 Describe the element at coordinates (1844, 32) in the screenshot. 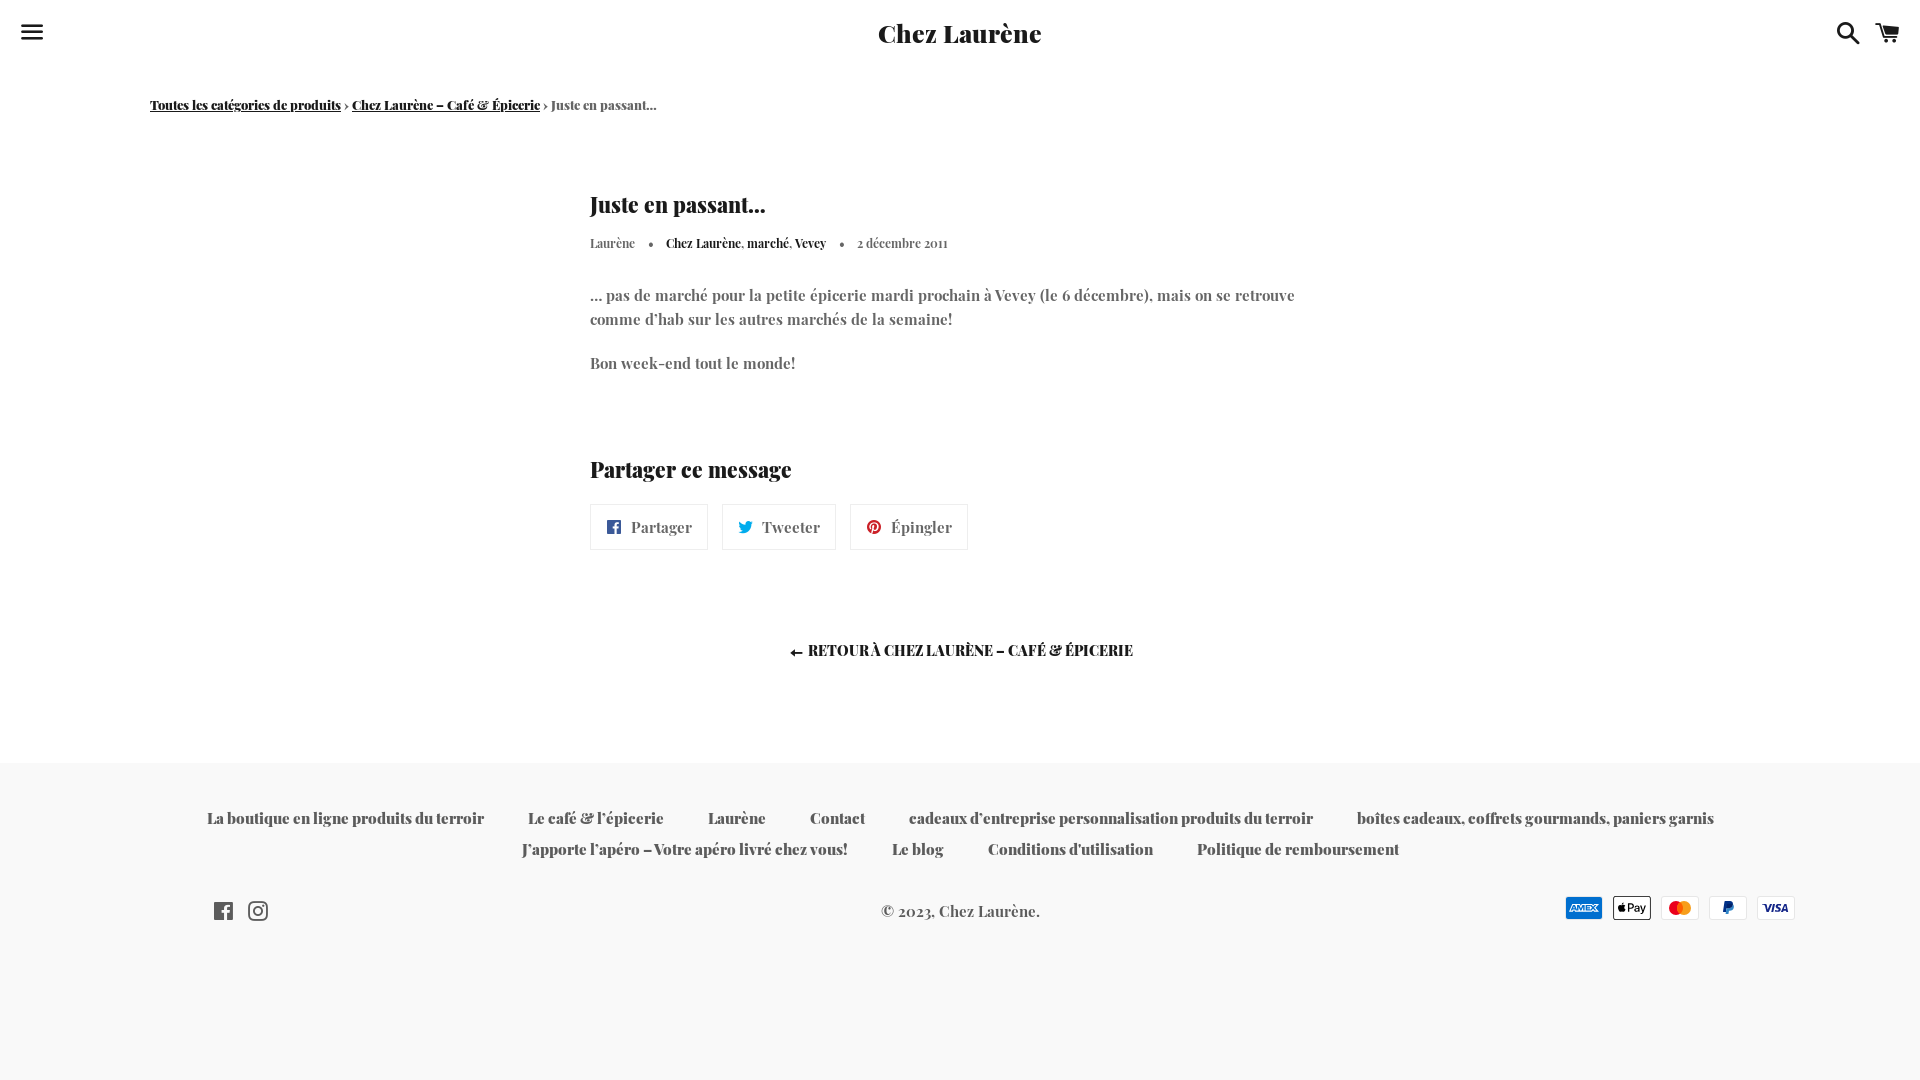

I see `Recherche` at that location.